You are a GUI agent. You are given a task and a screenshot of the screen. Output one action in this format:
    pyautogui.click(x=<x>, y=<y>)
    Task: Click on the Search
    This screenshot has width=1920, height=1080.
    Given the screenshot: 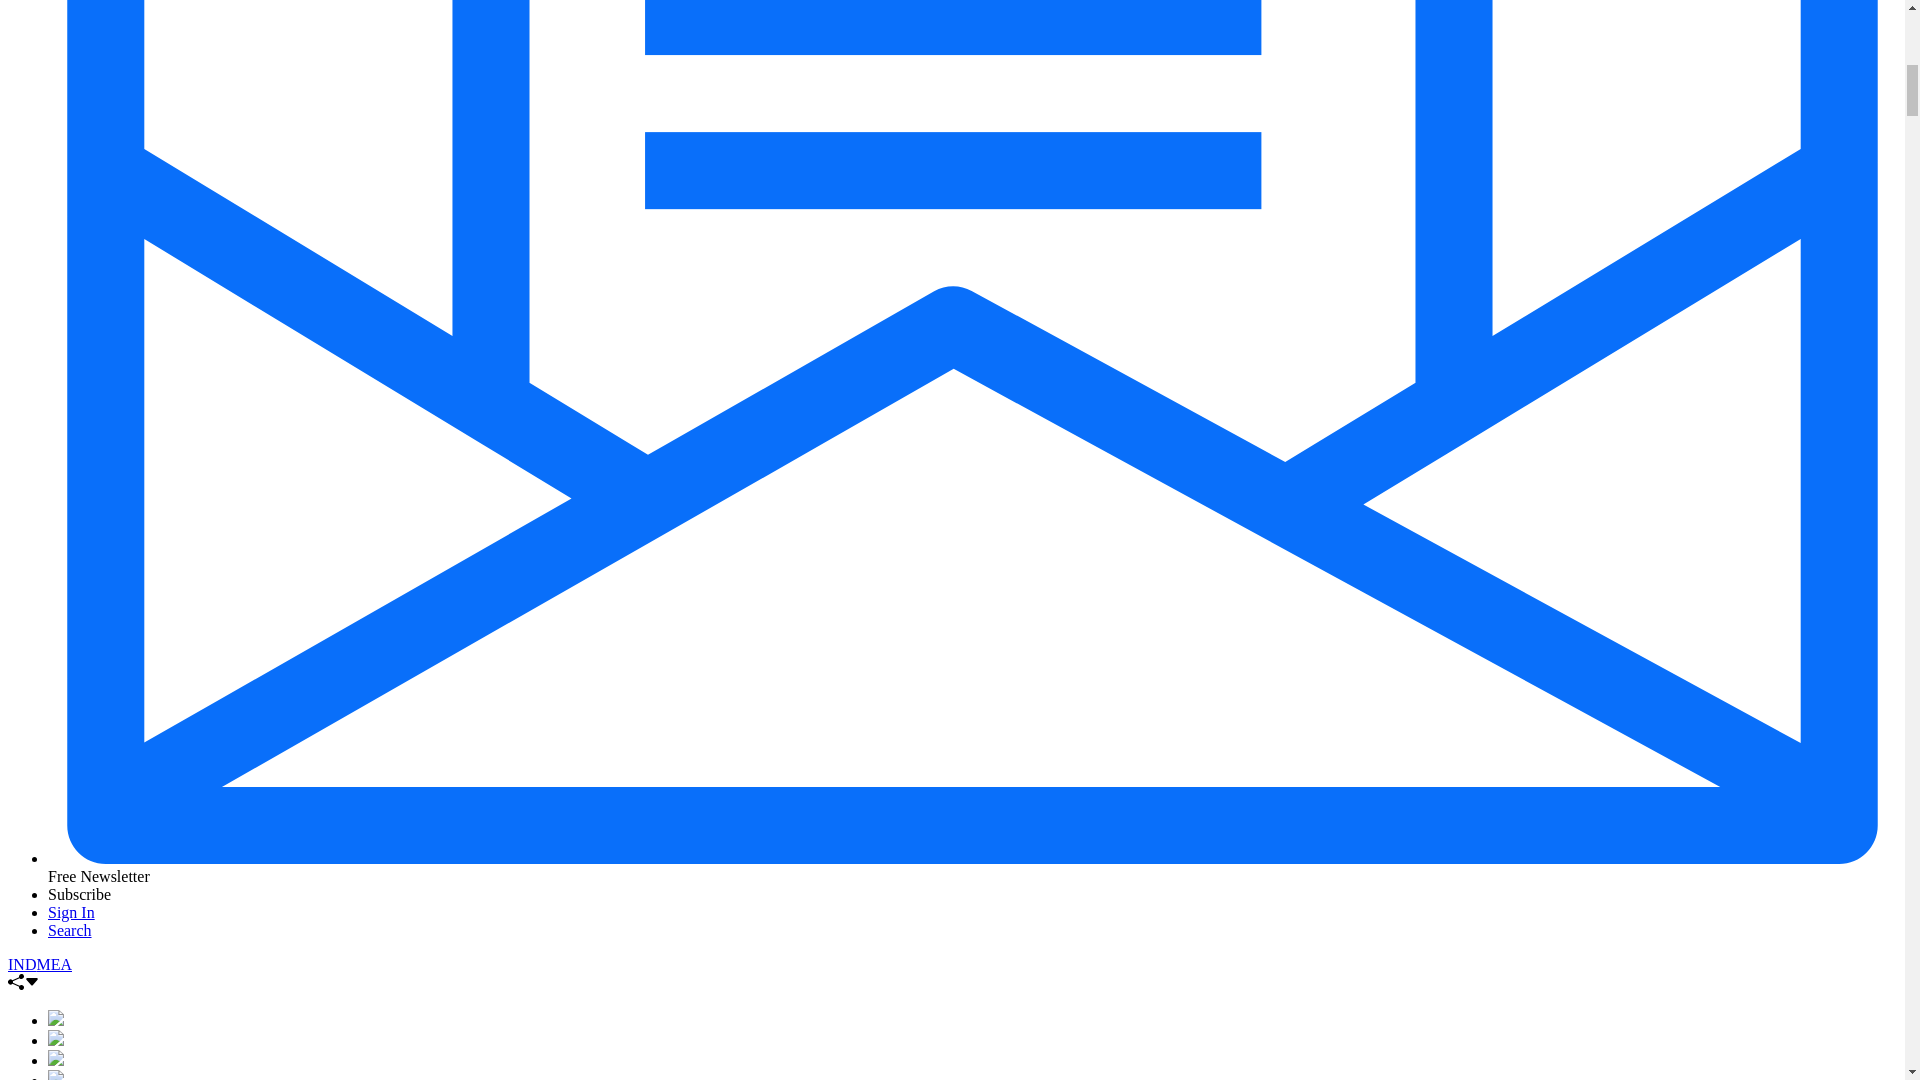 What is the action you would take?
    pyautogui.click(x=70, y=930)
    